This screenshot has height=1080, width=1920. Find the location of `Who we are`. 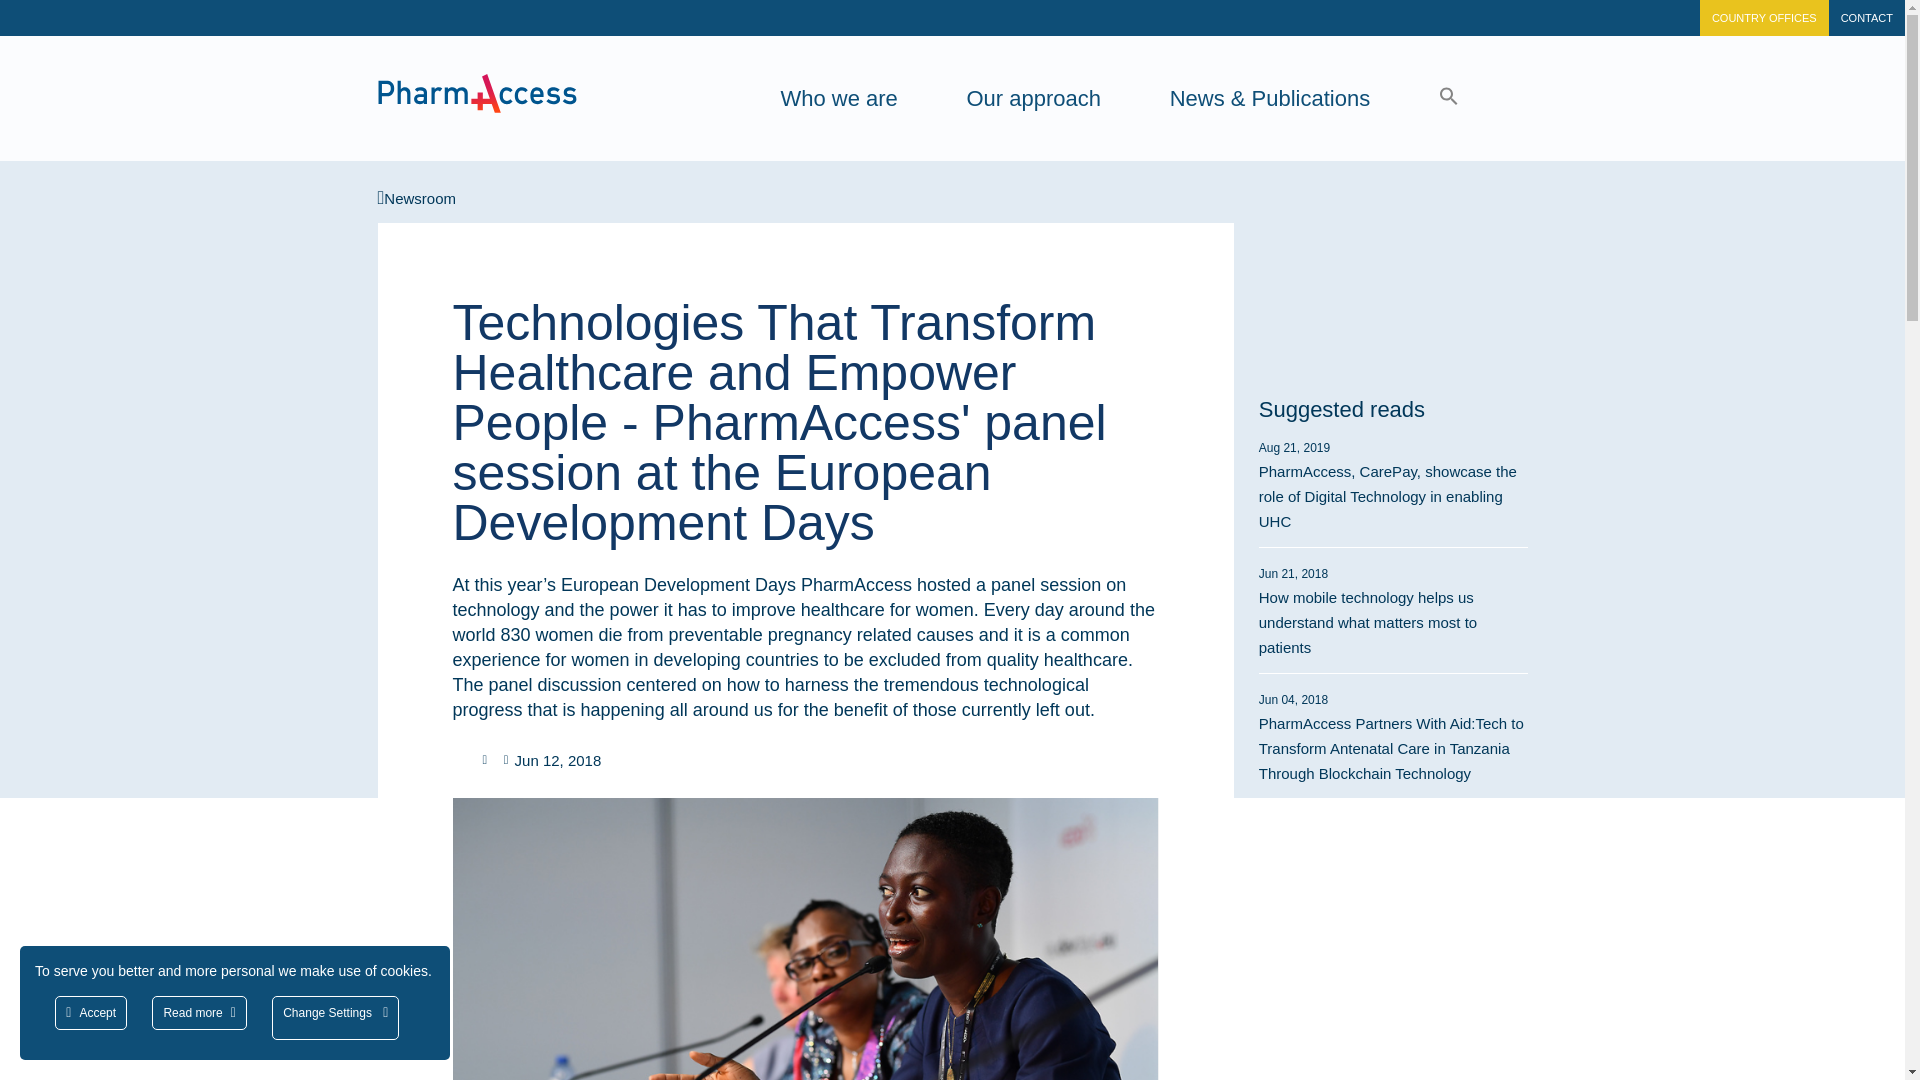

Who we are is located at coordinates (838, 98).